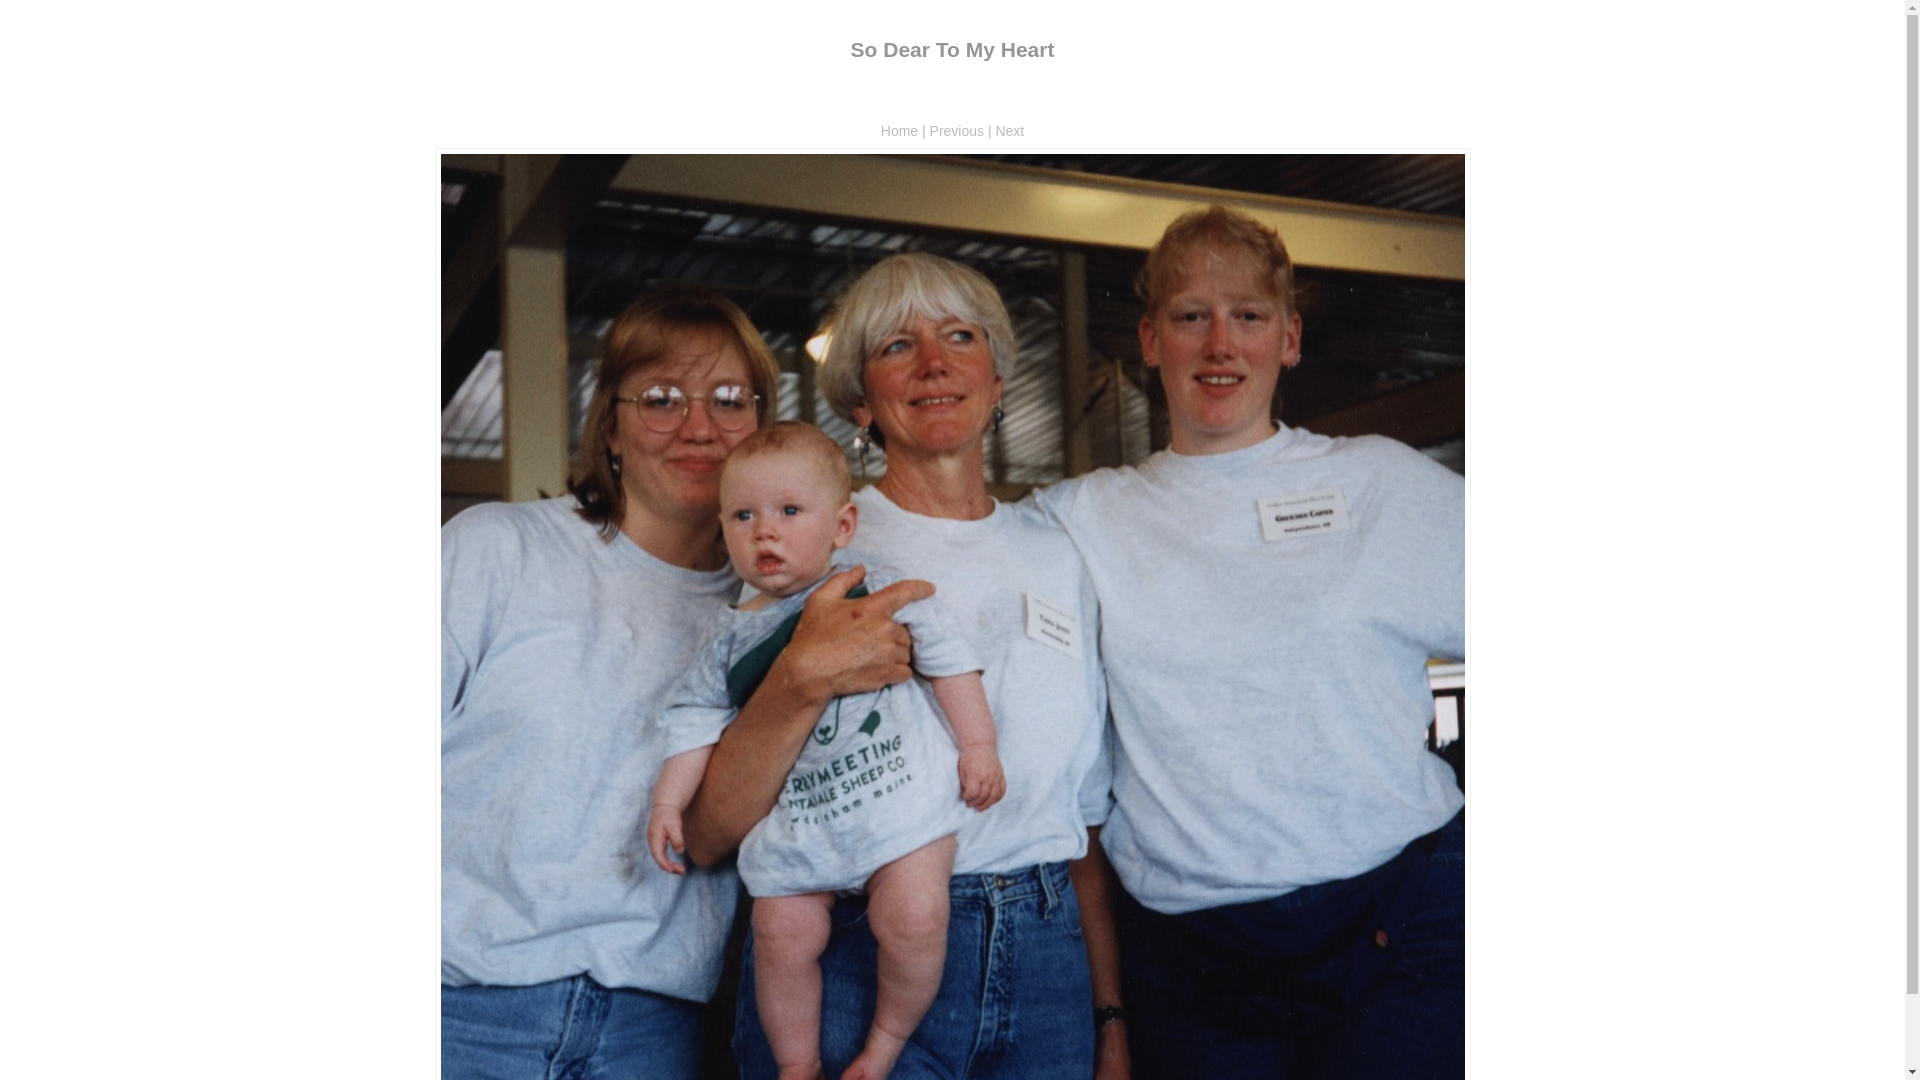 This screenshot has width=1920, height=1080. Describe the element at coordinates (956, 131) in the screenshot. I see `Previous` at that location.